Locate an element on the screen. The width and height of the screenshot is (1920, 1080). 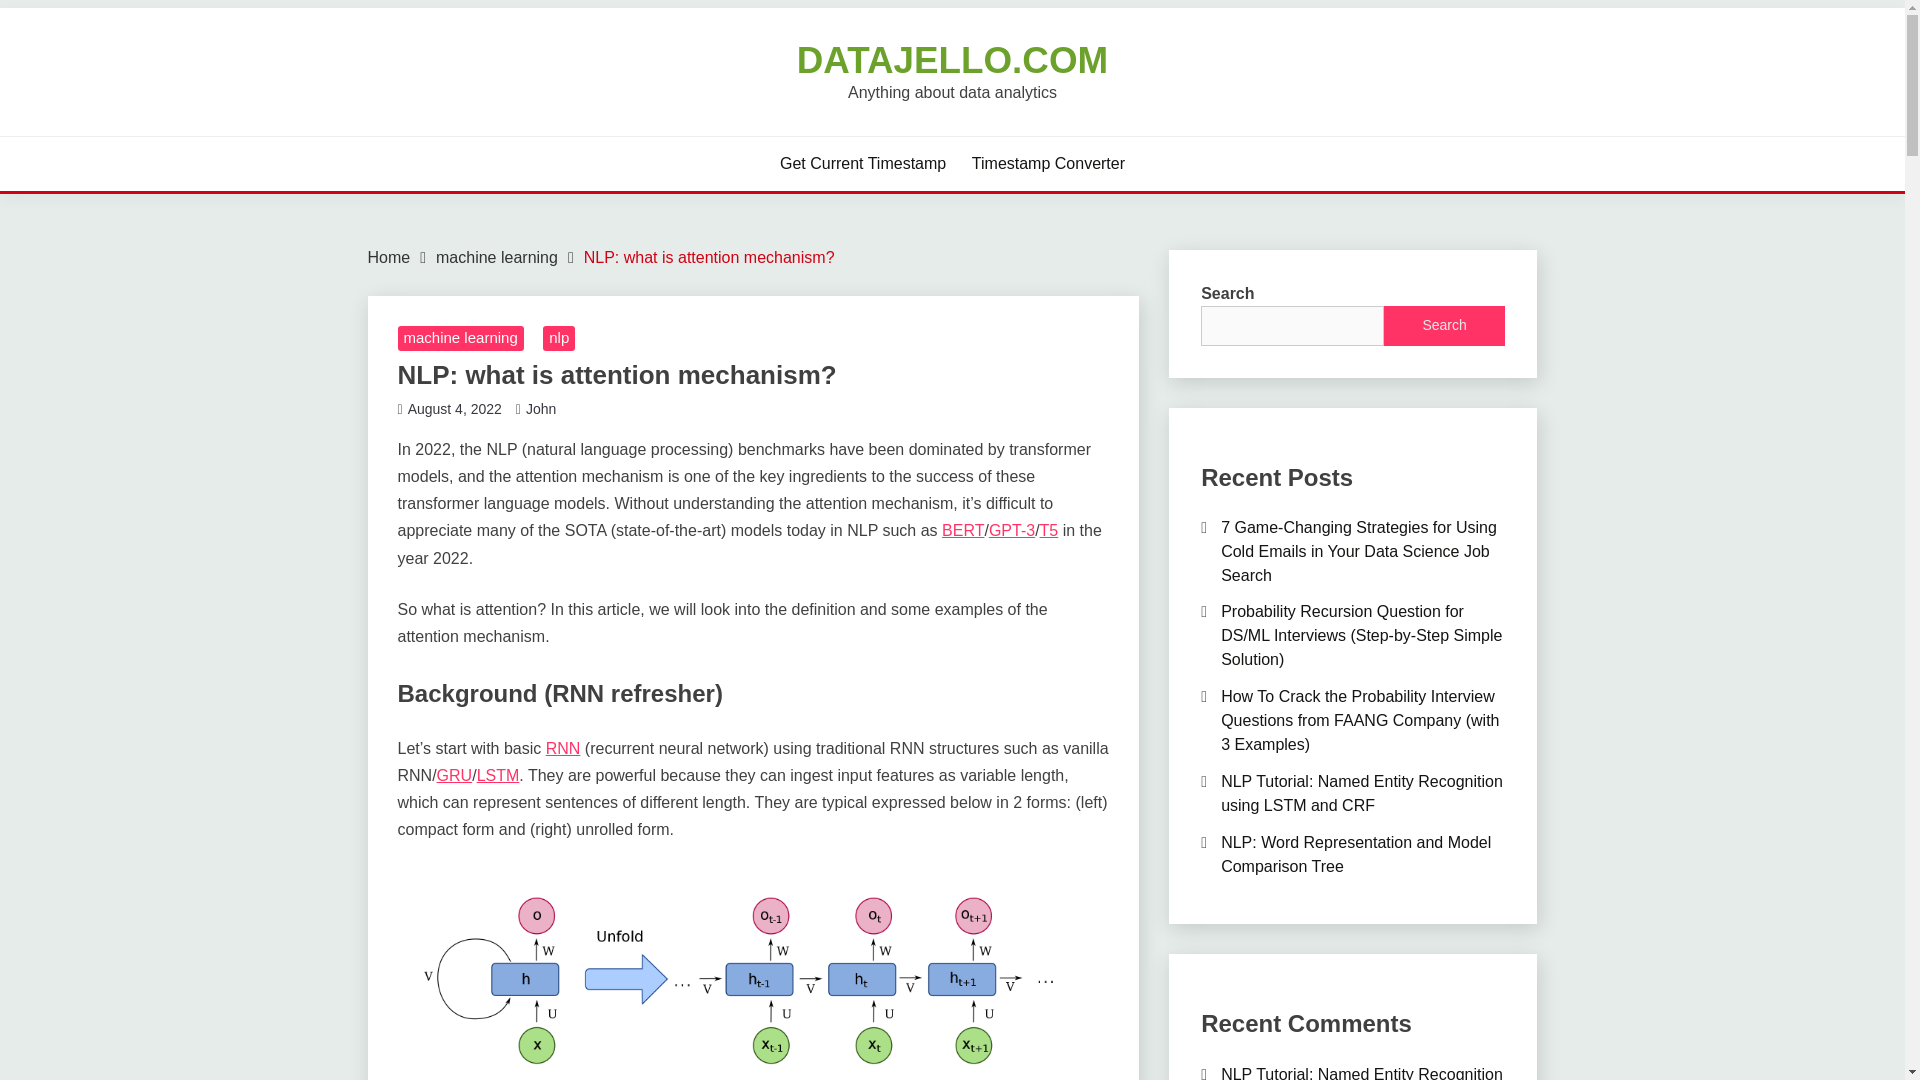
Home is located at coordinates (389, 257).